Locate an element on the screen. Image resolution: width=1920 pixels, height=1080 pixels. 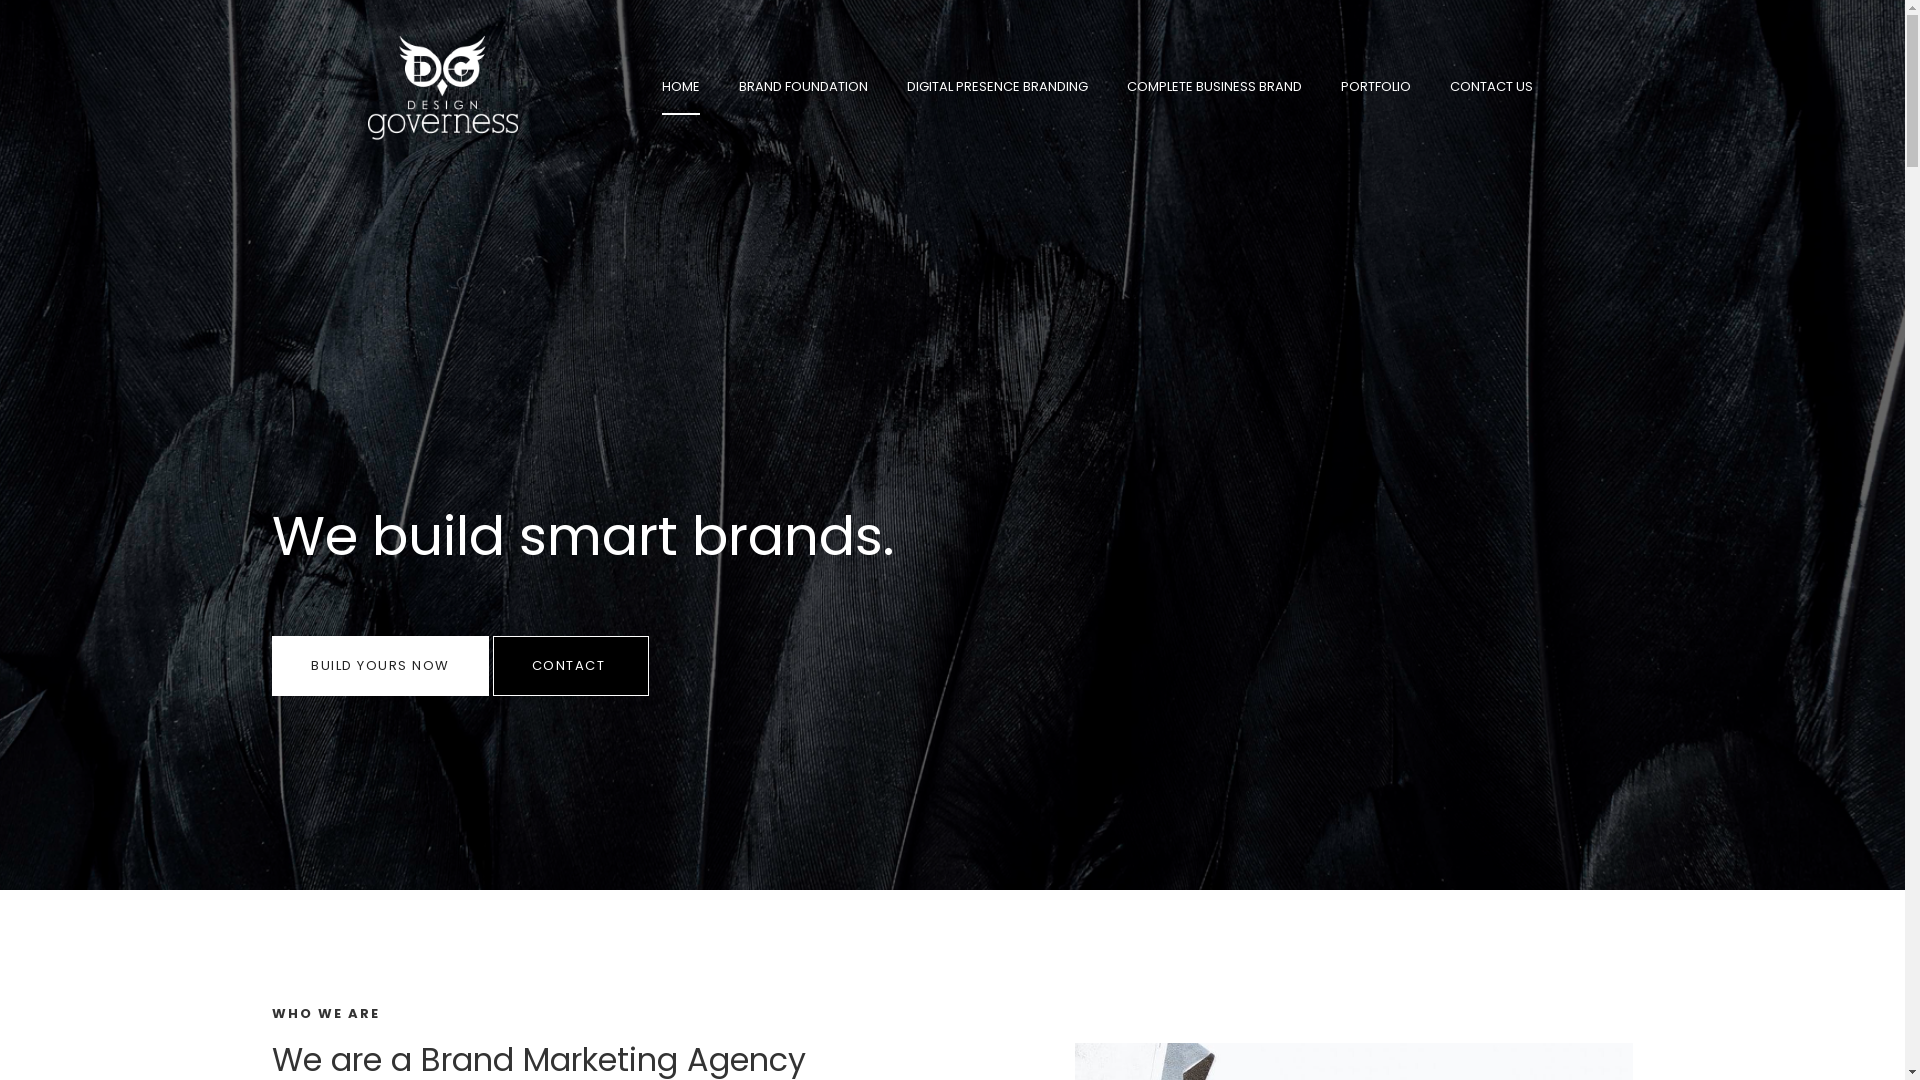
PORTFOLIO is located at coordinates (1376, 88).